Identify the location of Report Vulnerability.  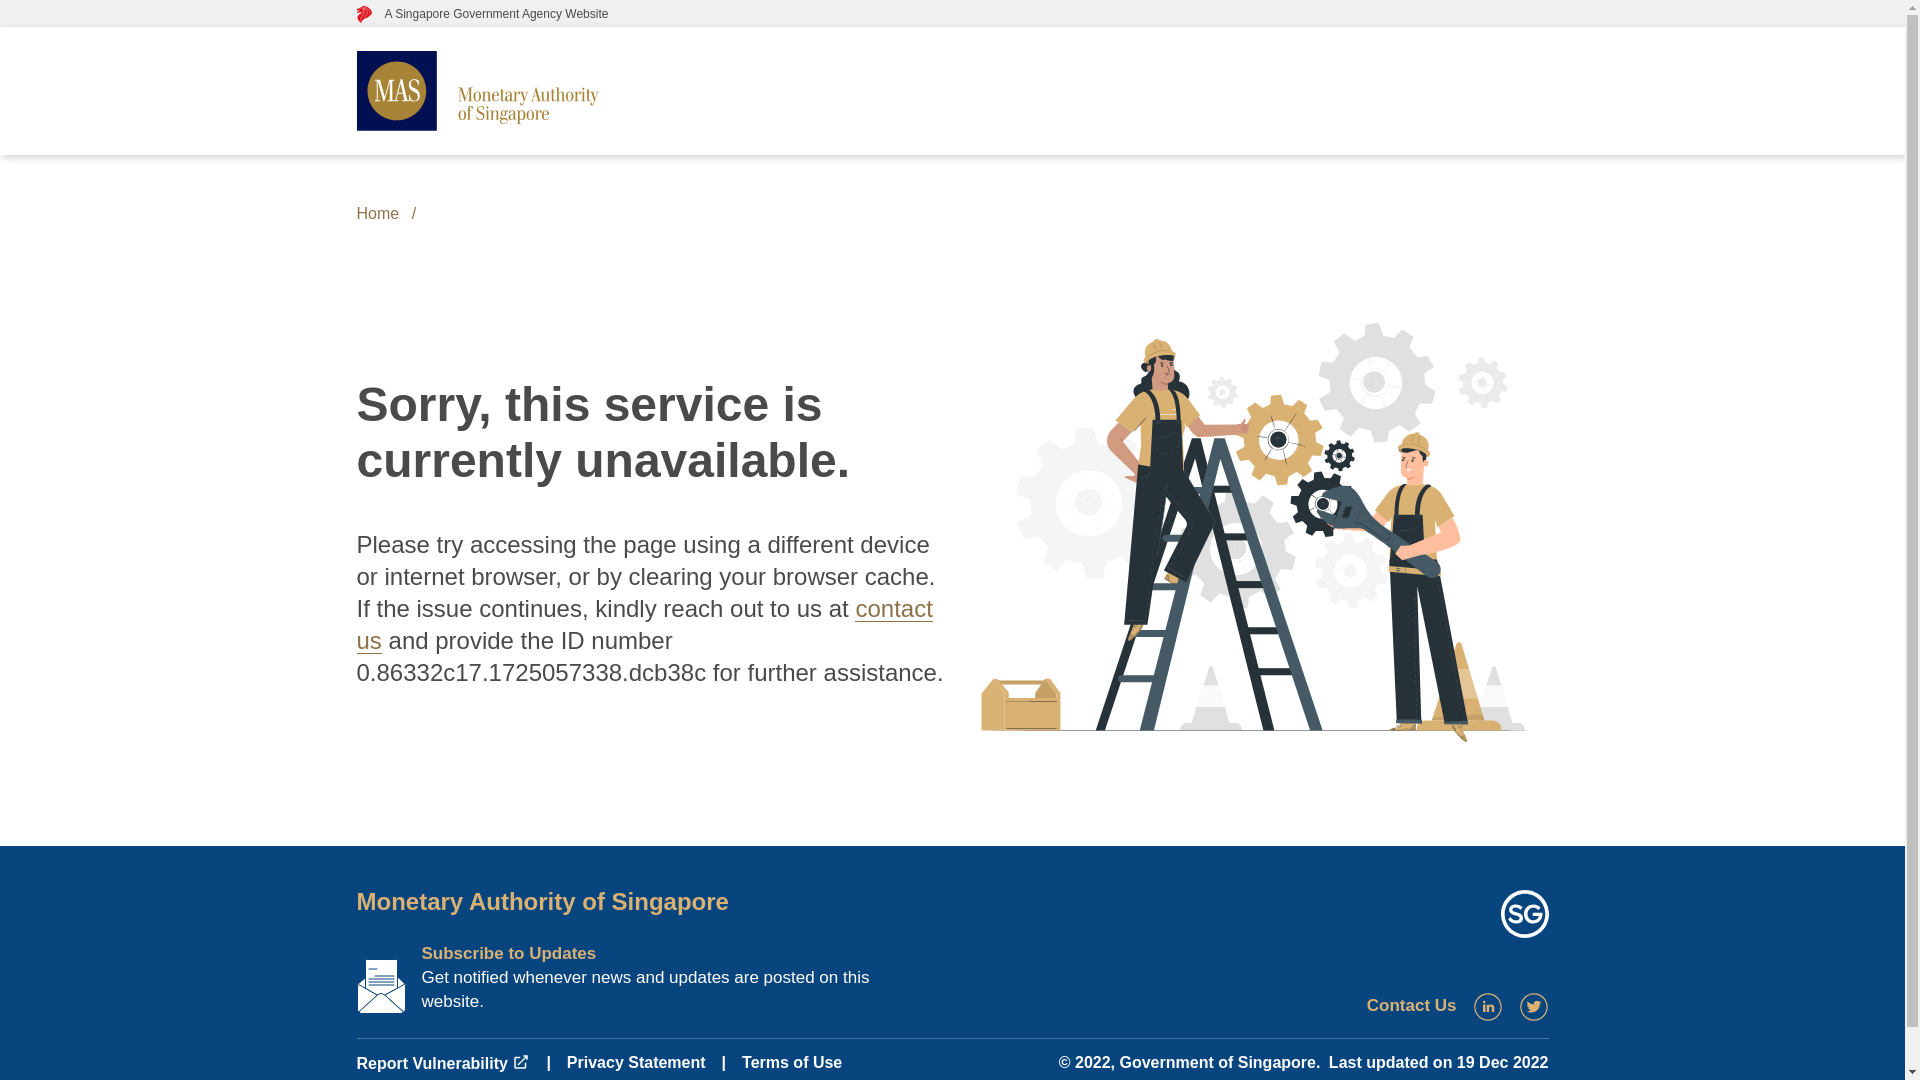
(442, 1064).